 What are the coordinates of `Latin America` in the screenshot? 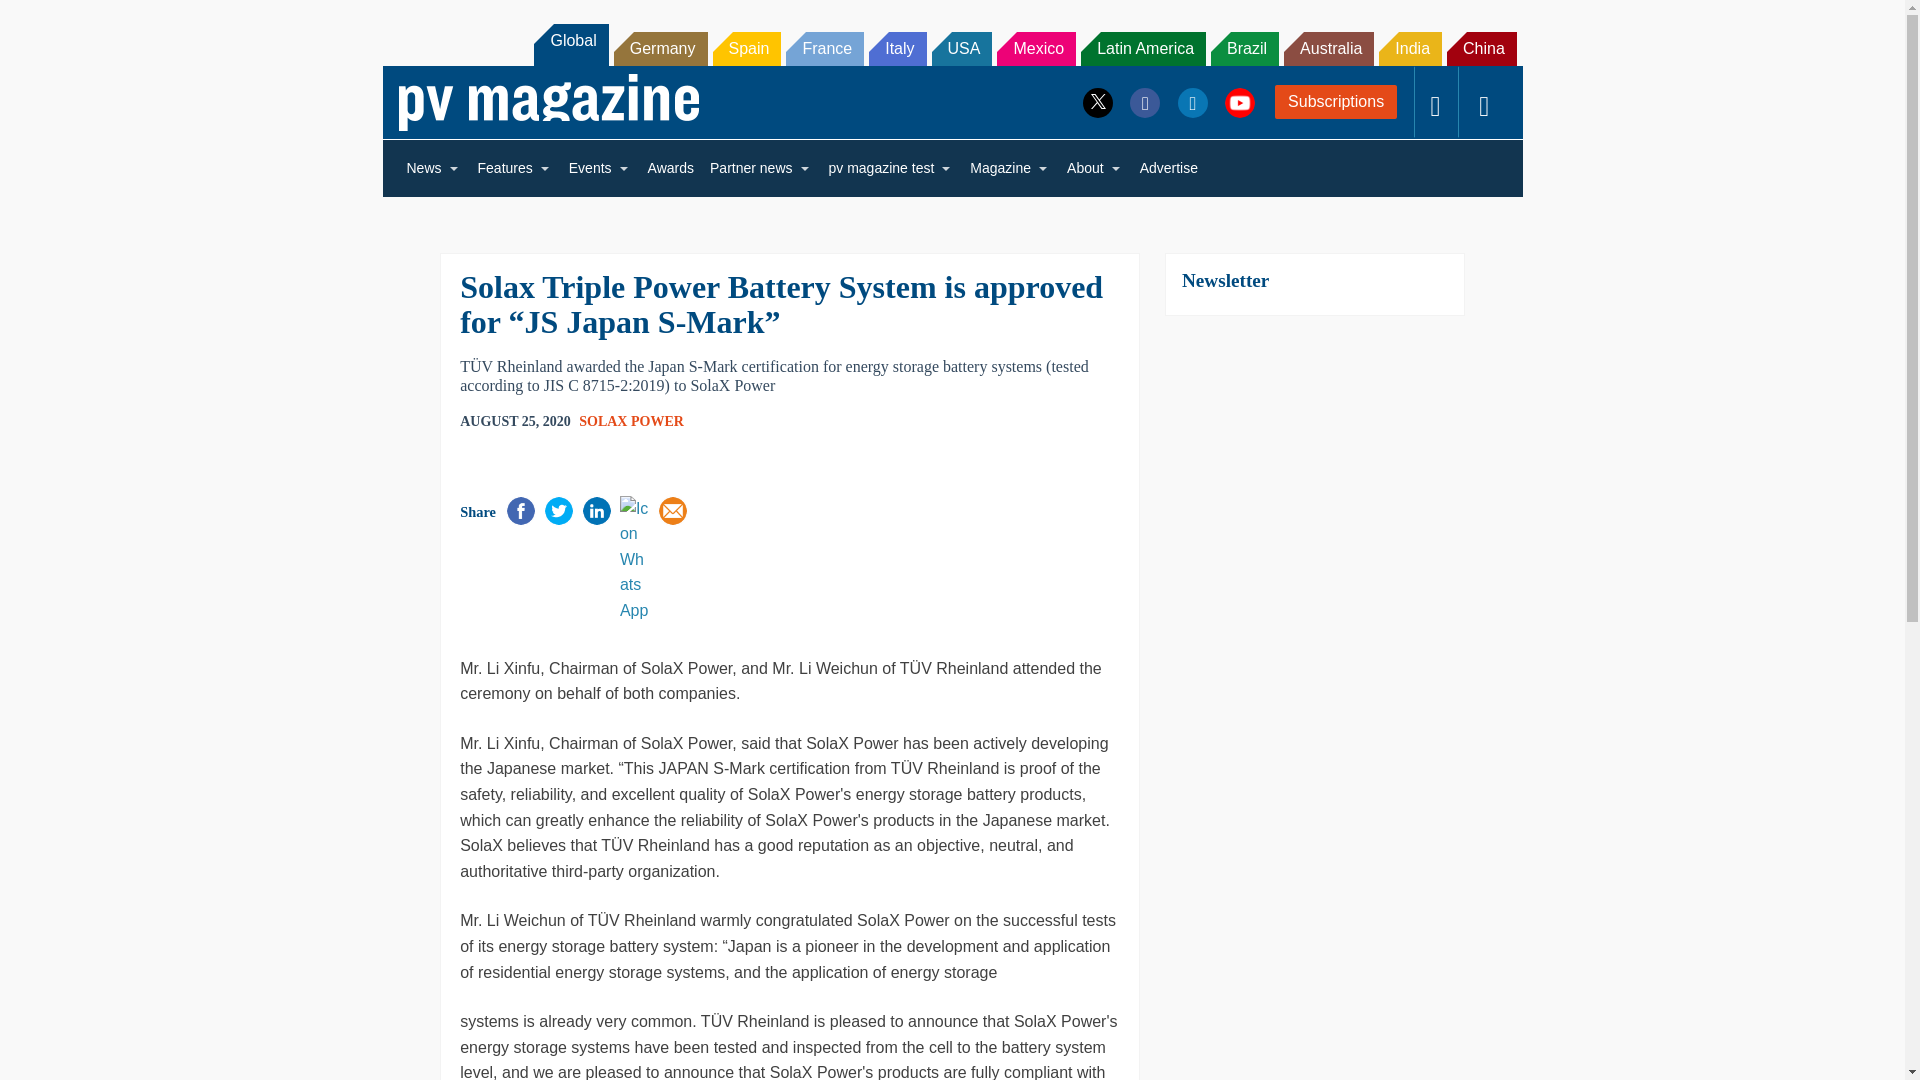 It's located at (1142, 48).